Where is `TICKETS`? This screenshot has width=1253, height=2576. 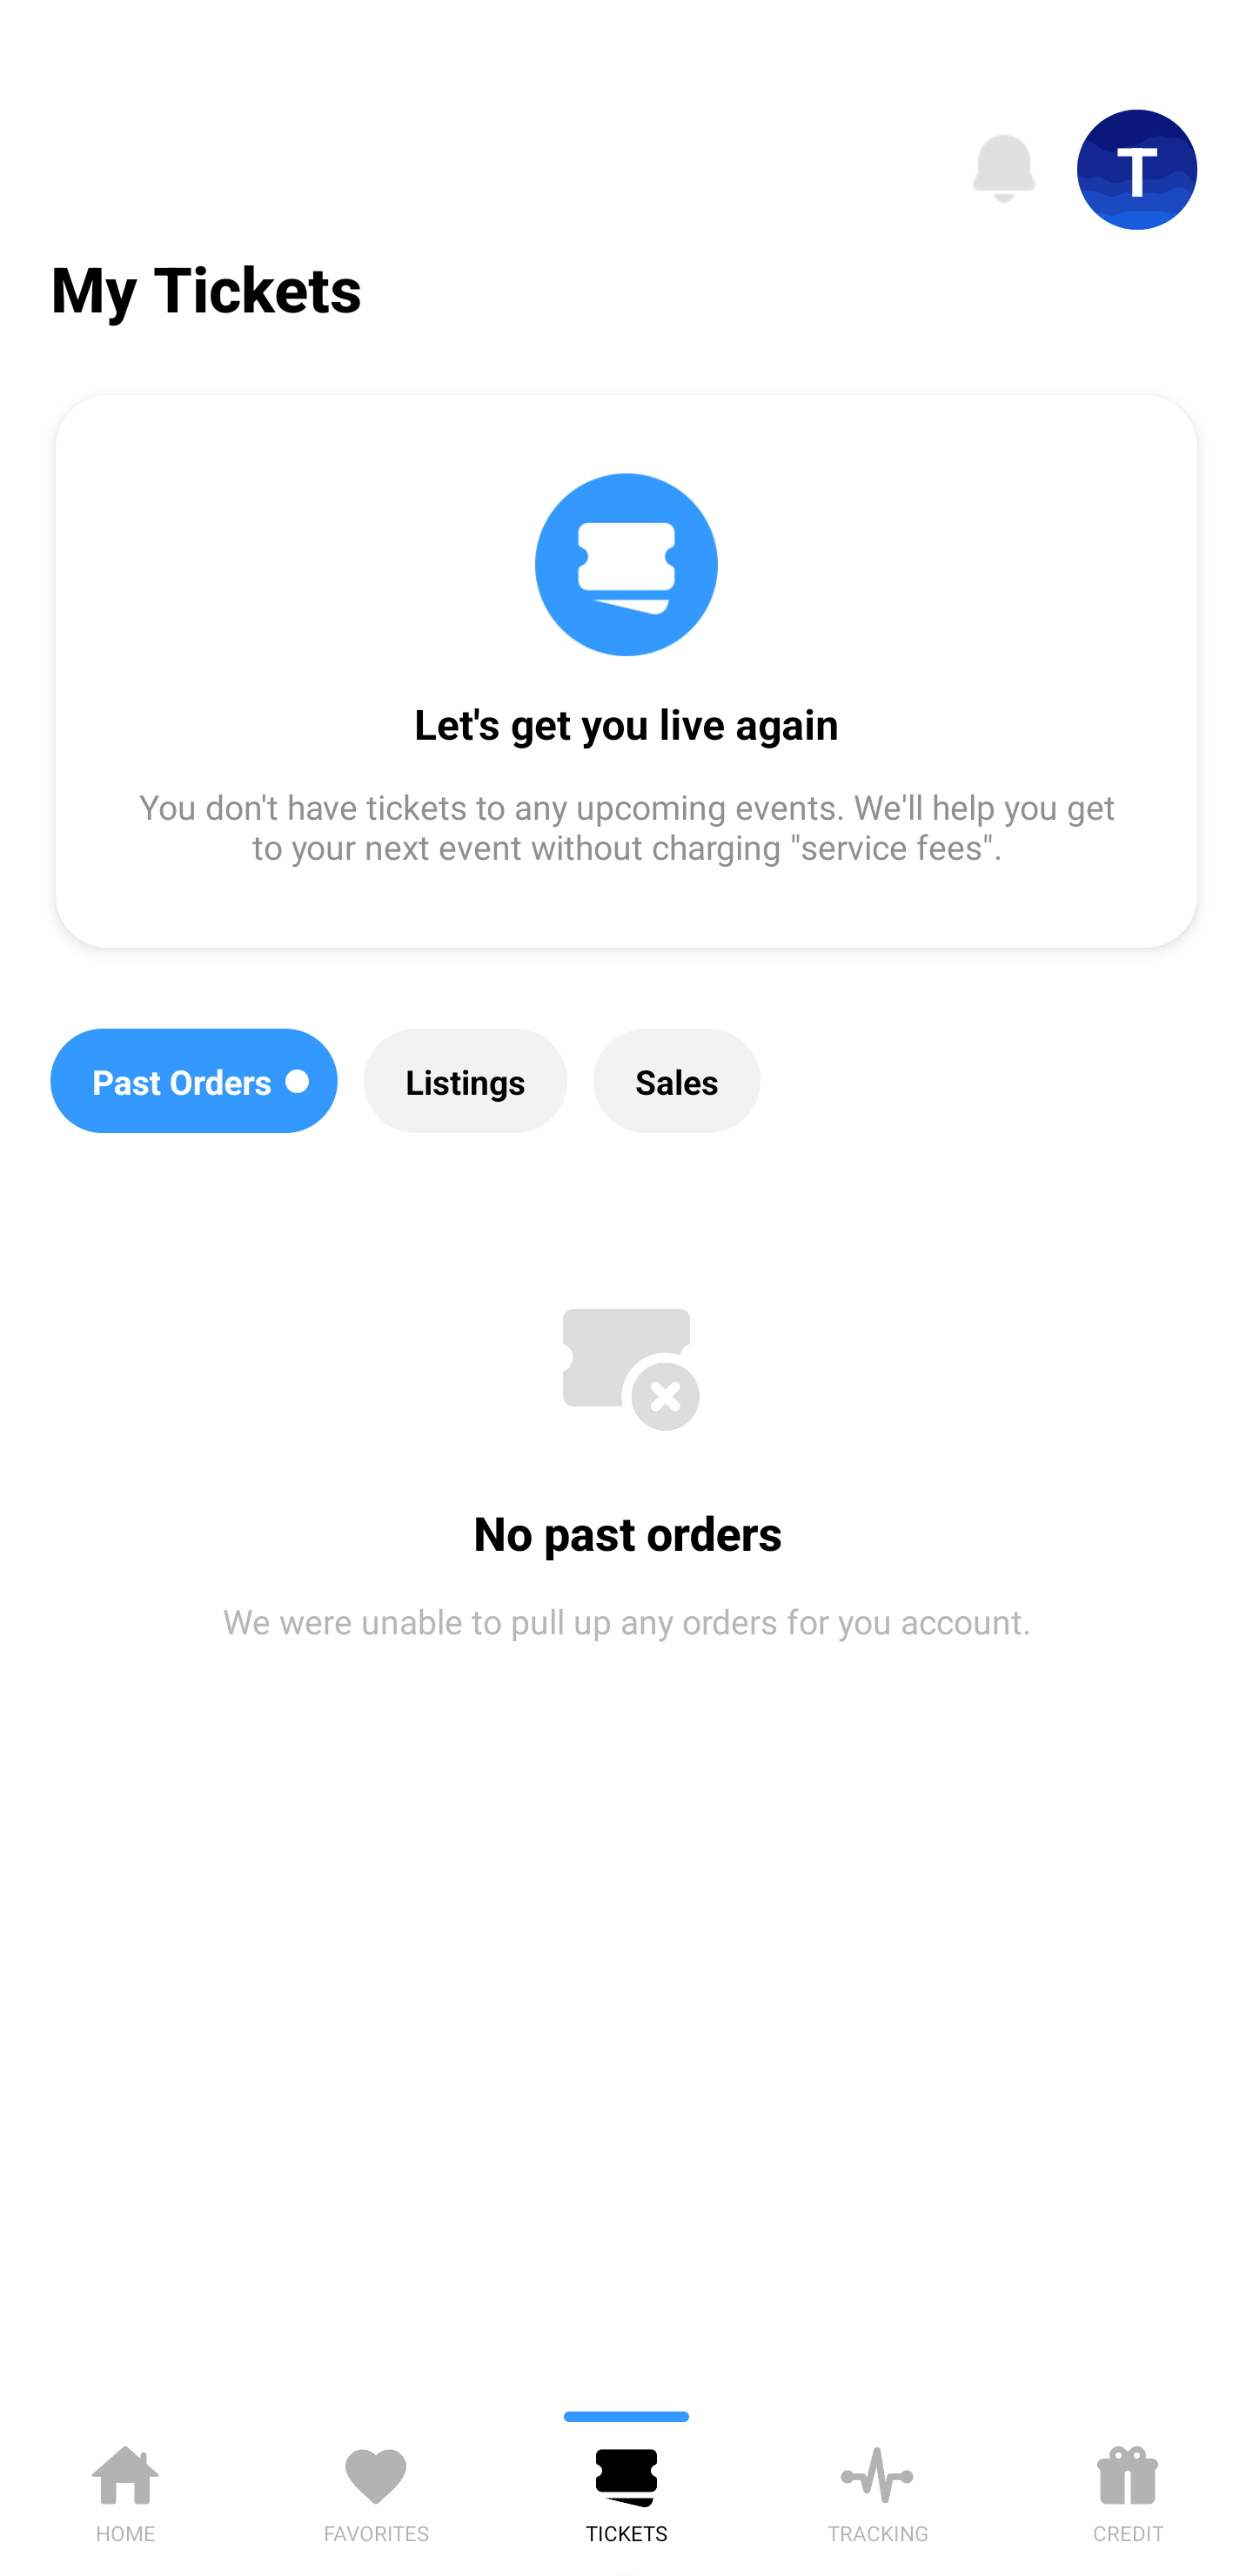 TICKETS is located at coordinates (626, 2489).